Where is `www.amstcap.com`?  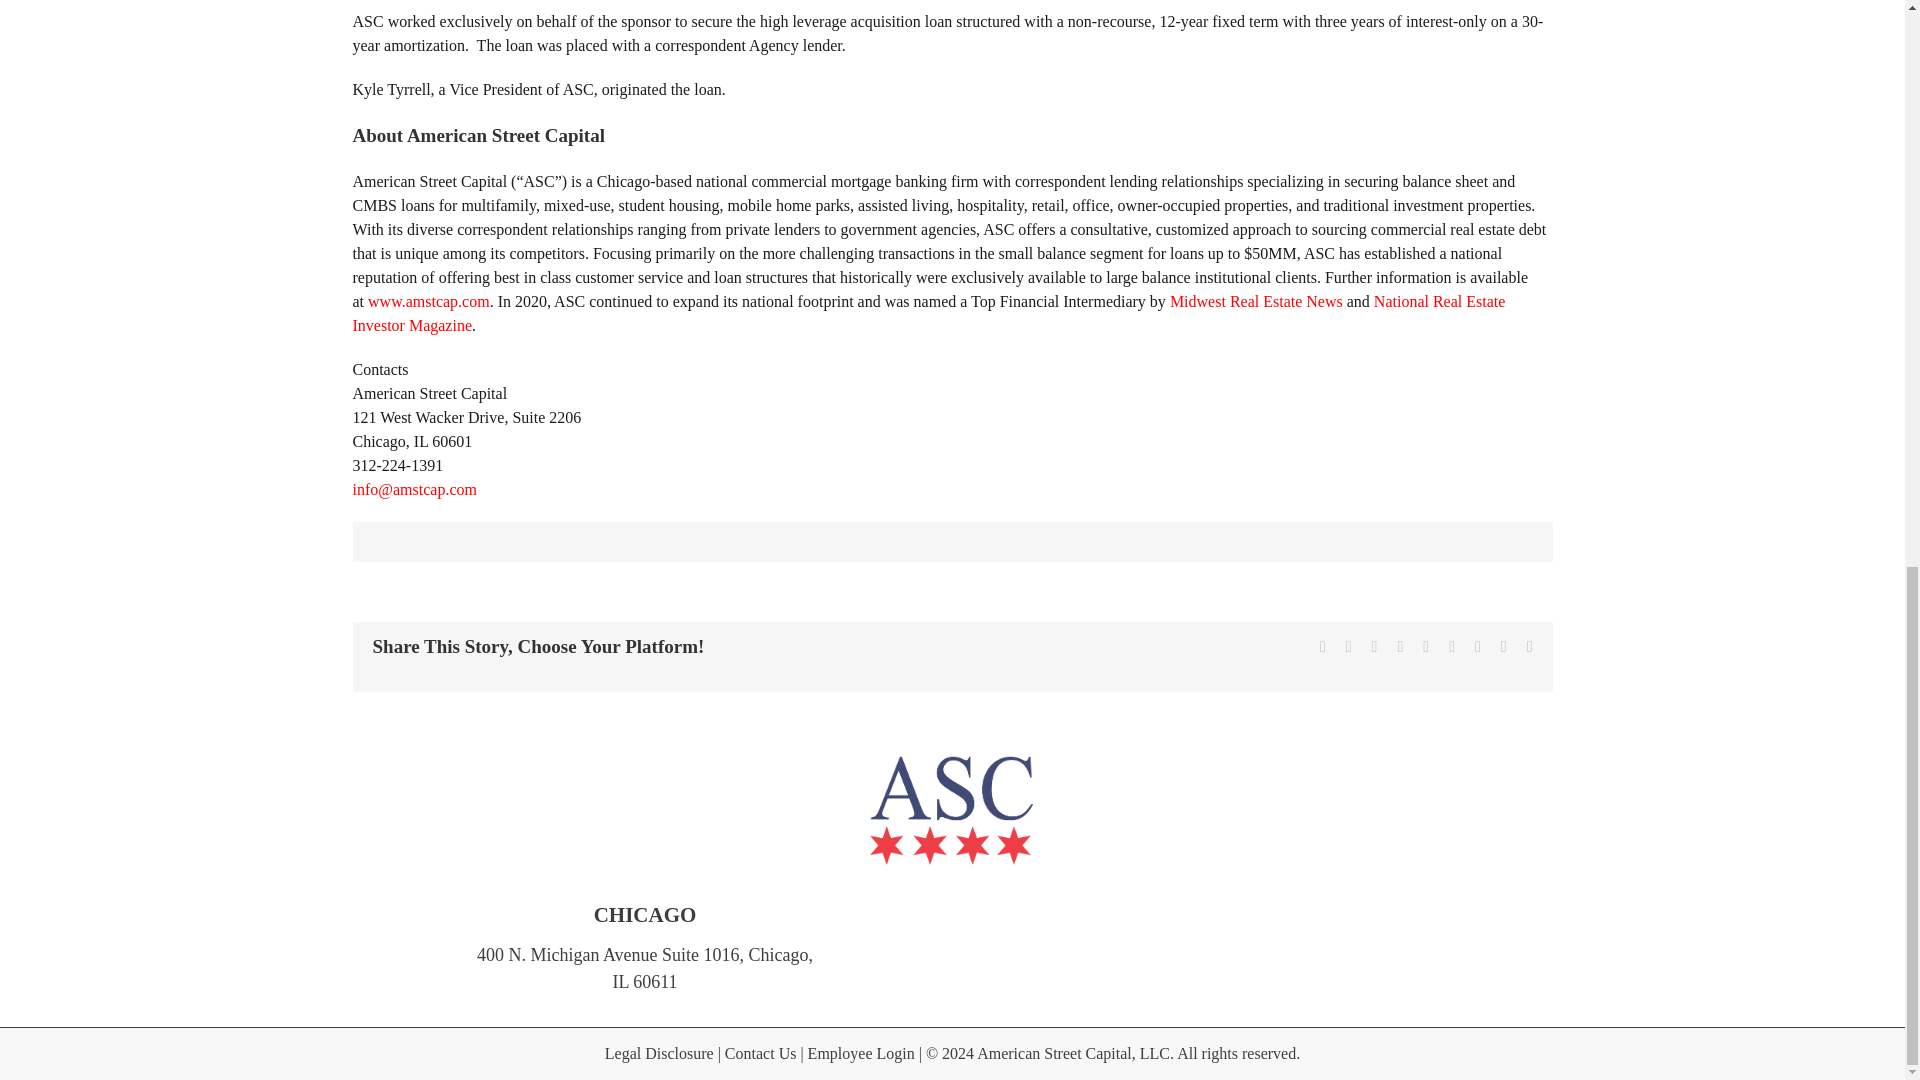
www.amstcap.com is located at coordinates (428, 300).